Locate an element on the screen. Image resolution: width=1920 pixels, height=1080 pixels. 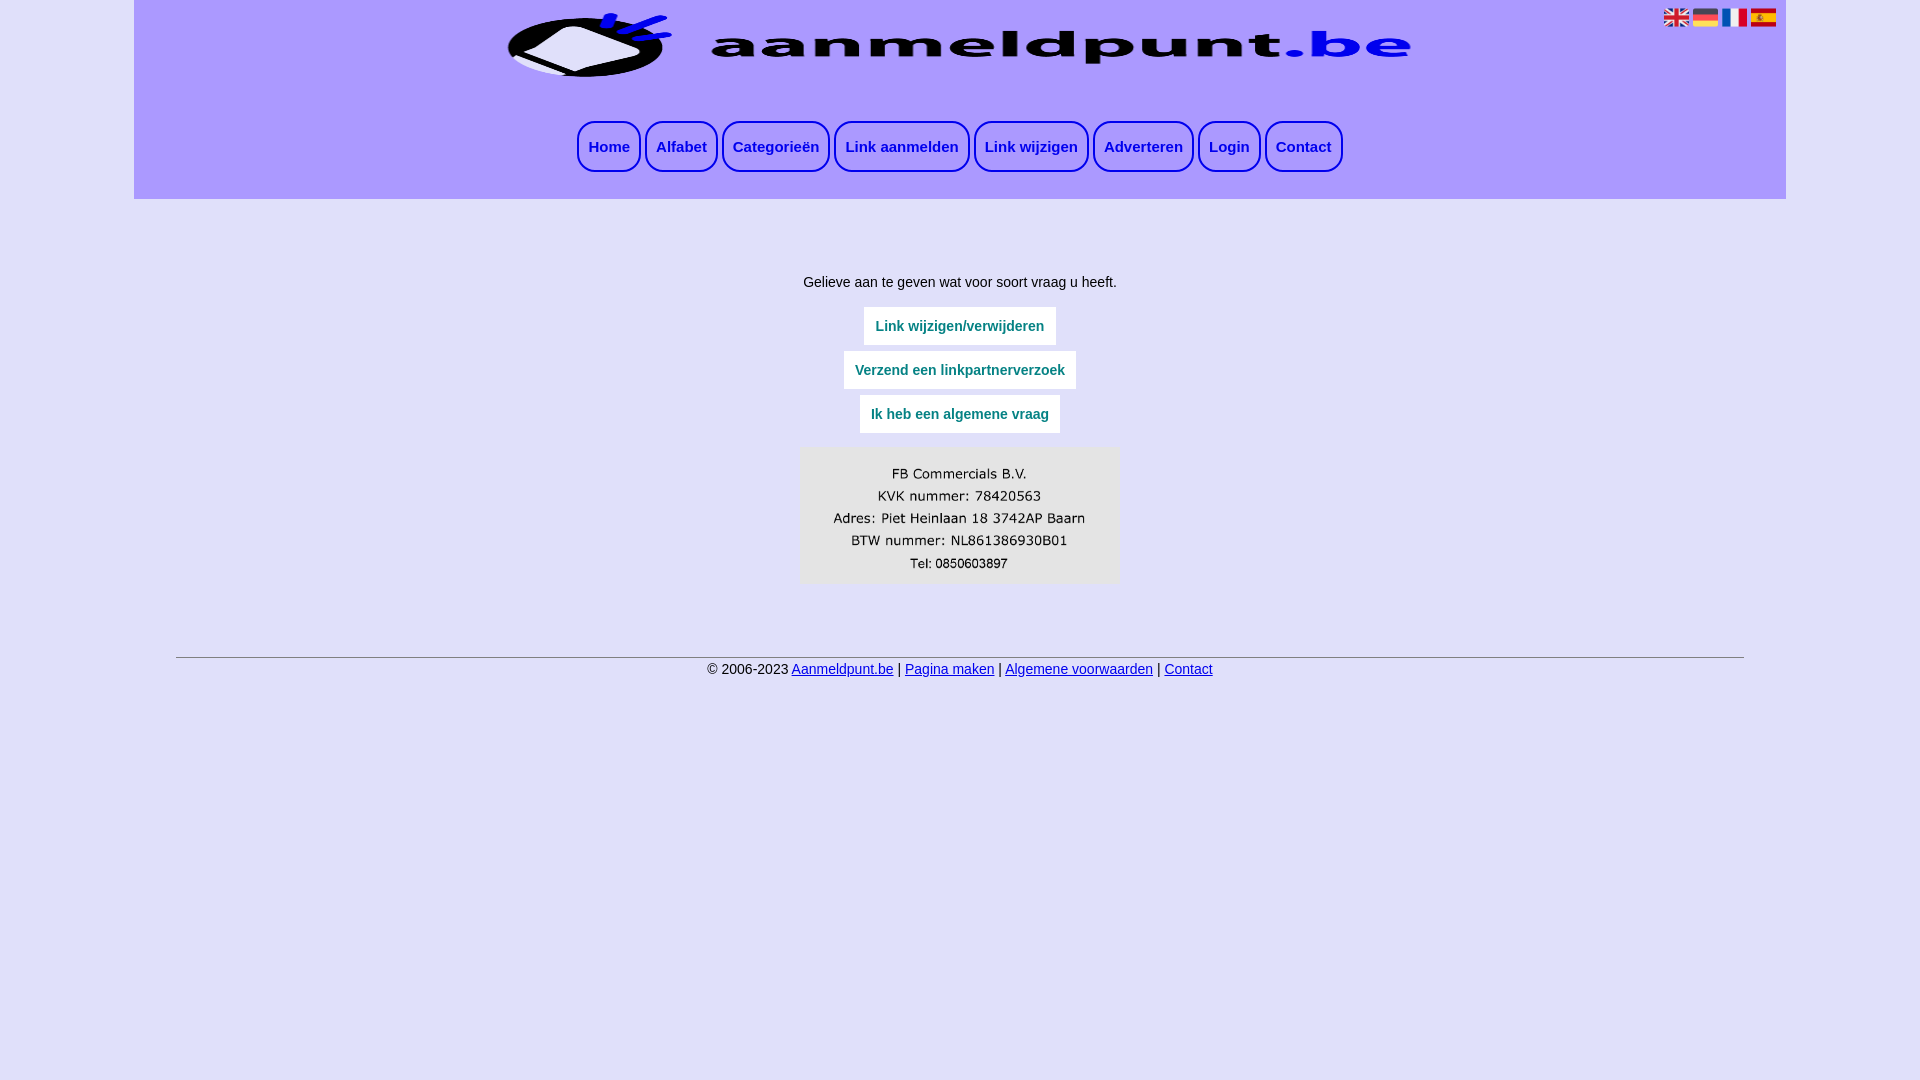
Login is located at coordinates (1230, 146).